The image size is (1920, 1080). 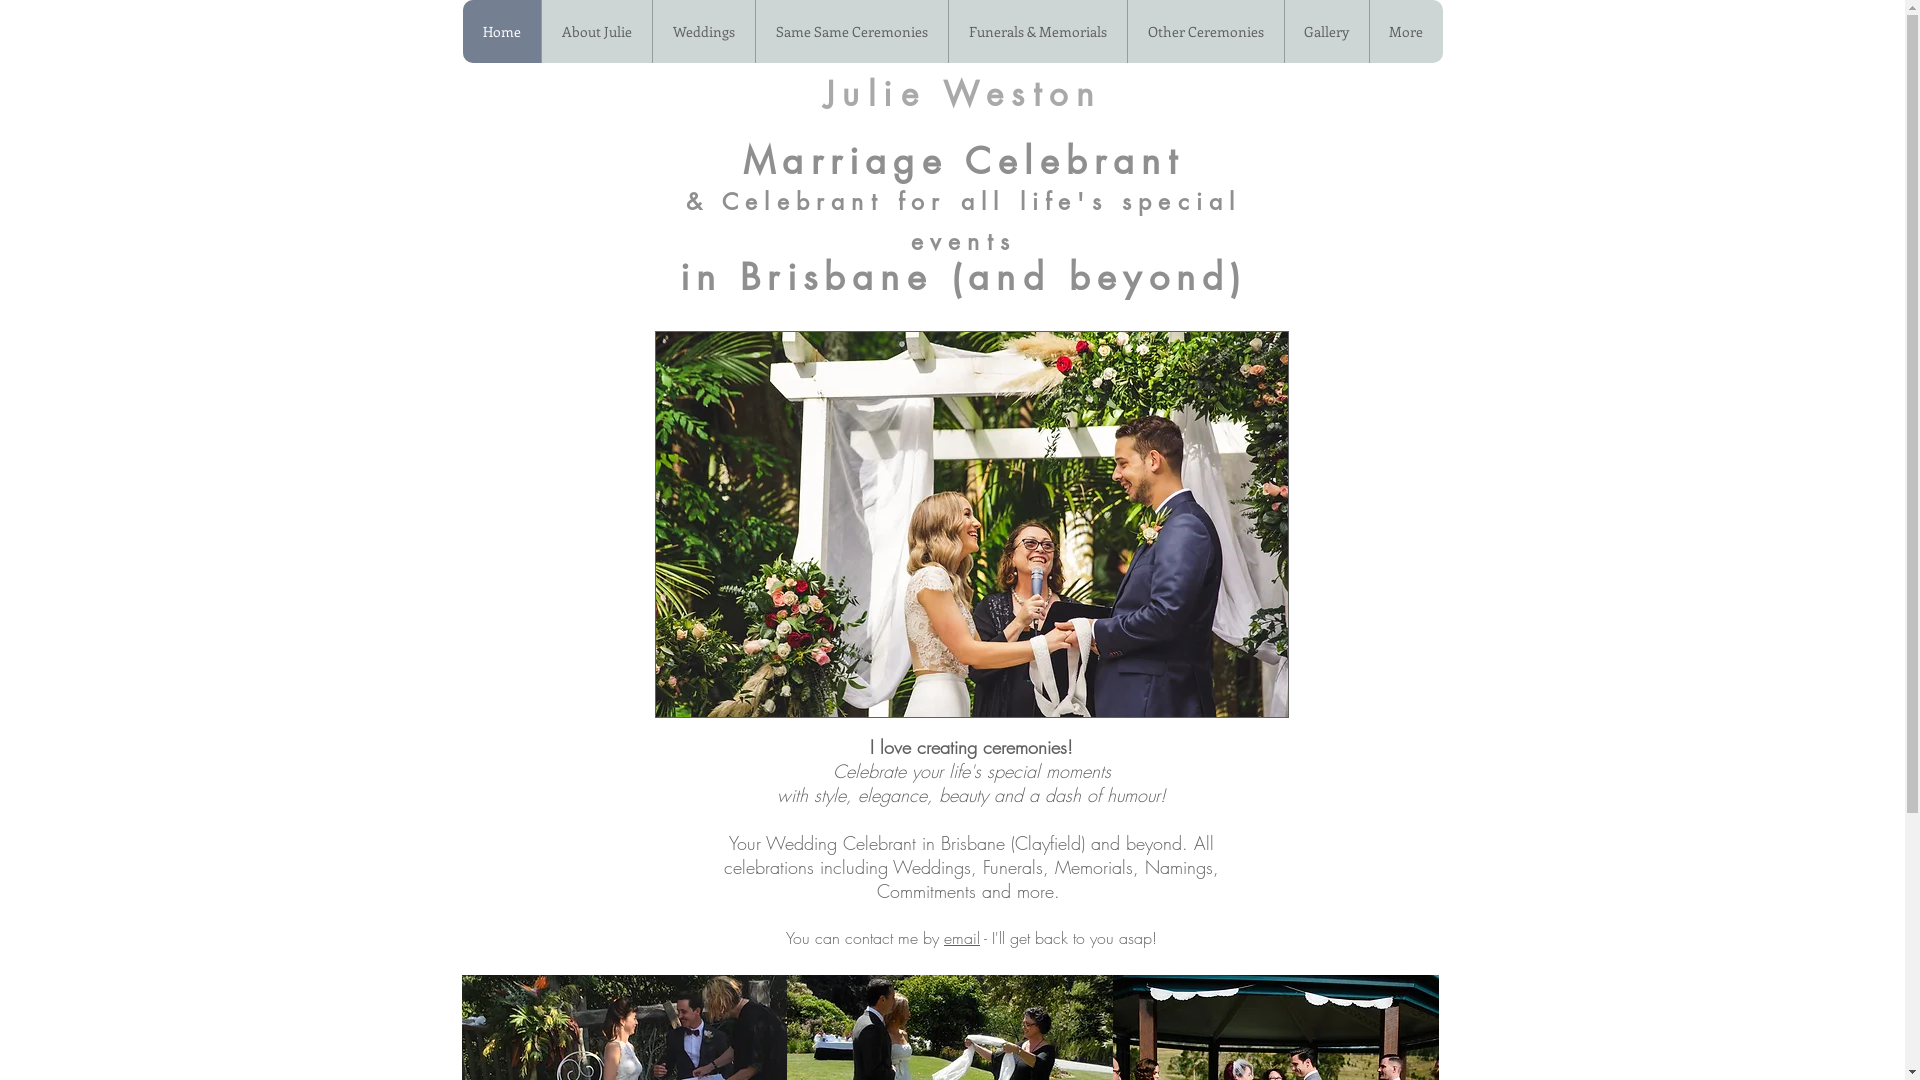 I want to click on  - I'll get back to you asap!, so click(x=1068, y=938).